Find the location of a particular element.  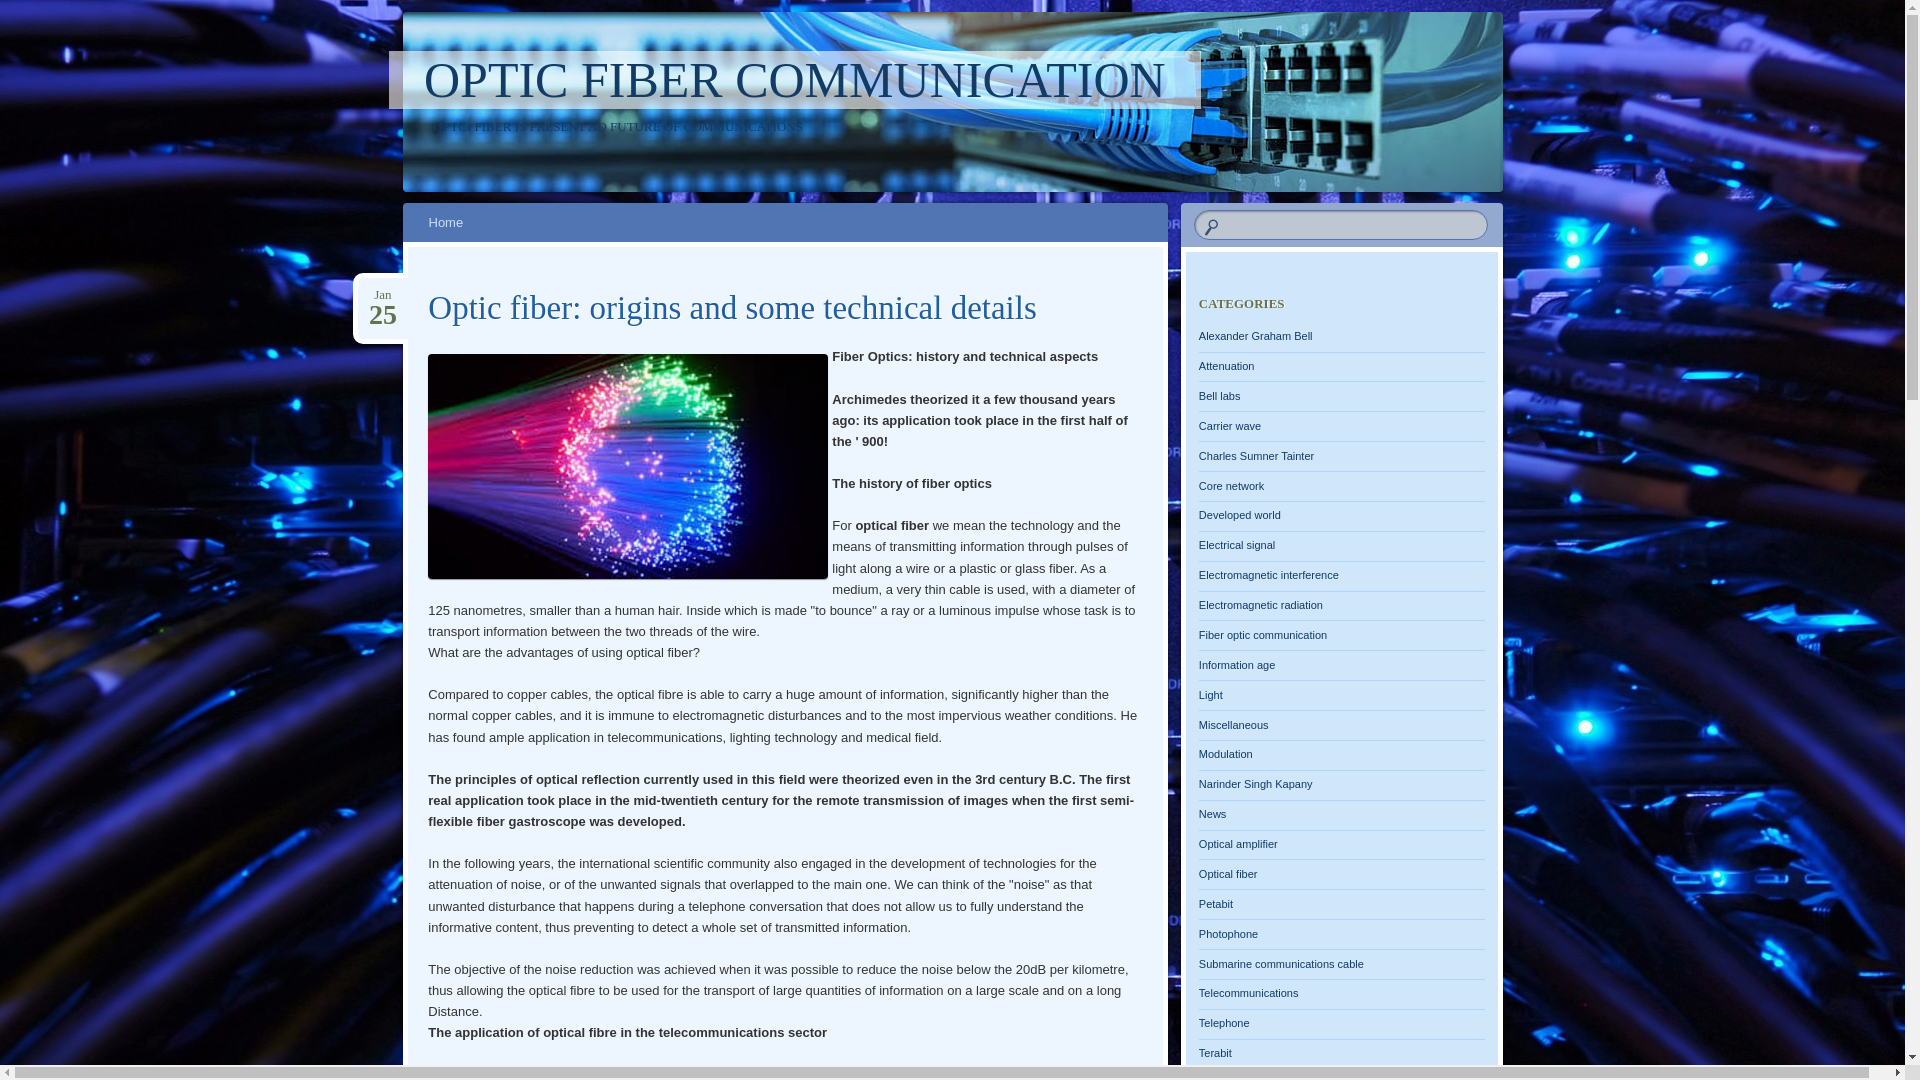

Alexander Graham Bell is located at coordinates (1256, 336).